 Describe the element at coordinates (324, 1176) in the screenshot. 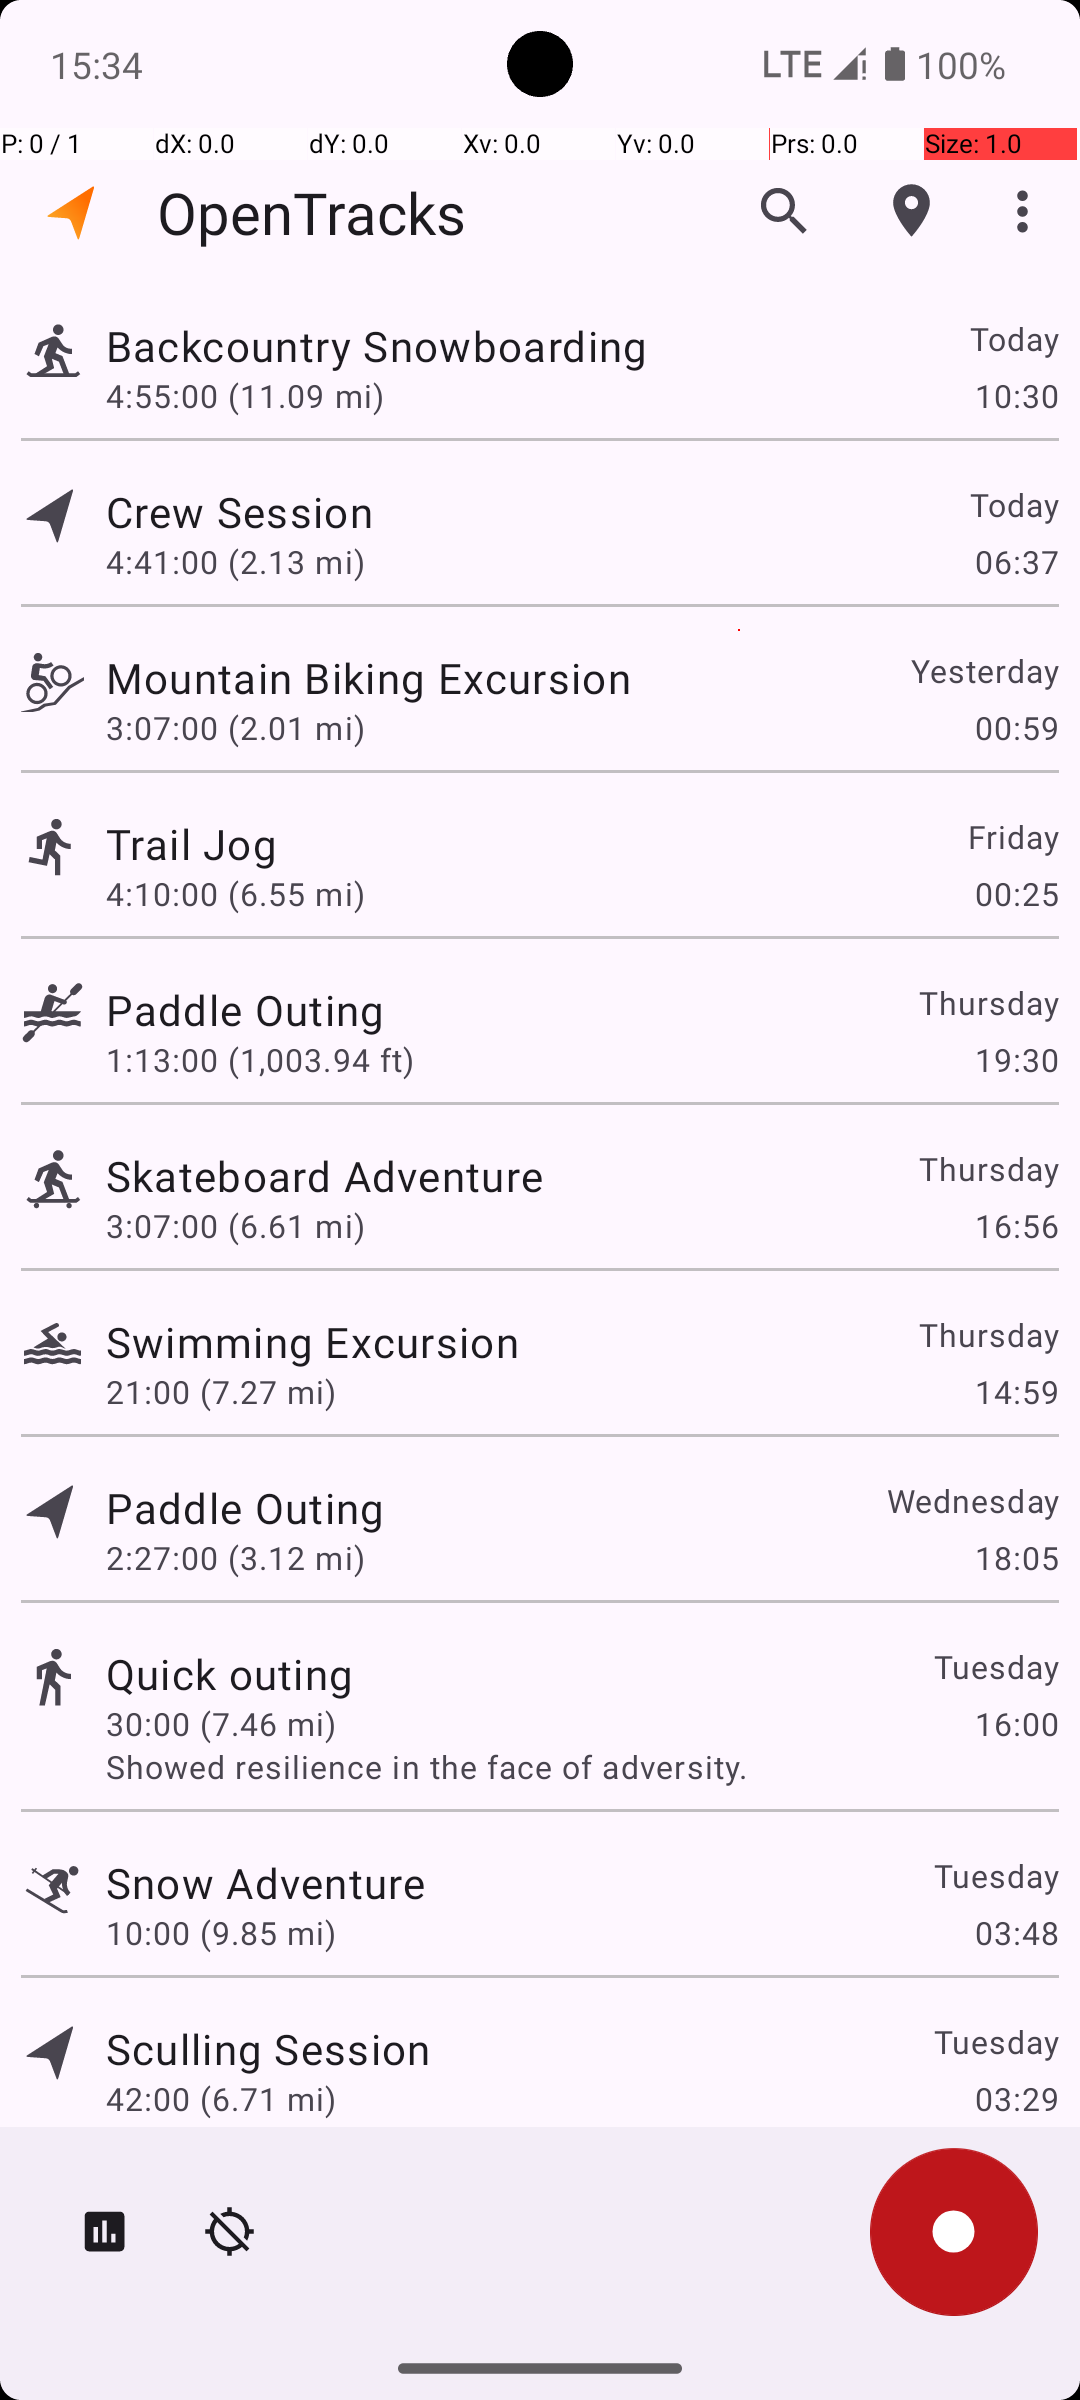

I see `Skateboard Adventure` at that location.